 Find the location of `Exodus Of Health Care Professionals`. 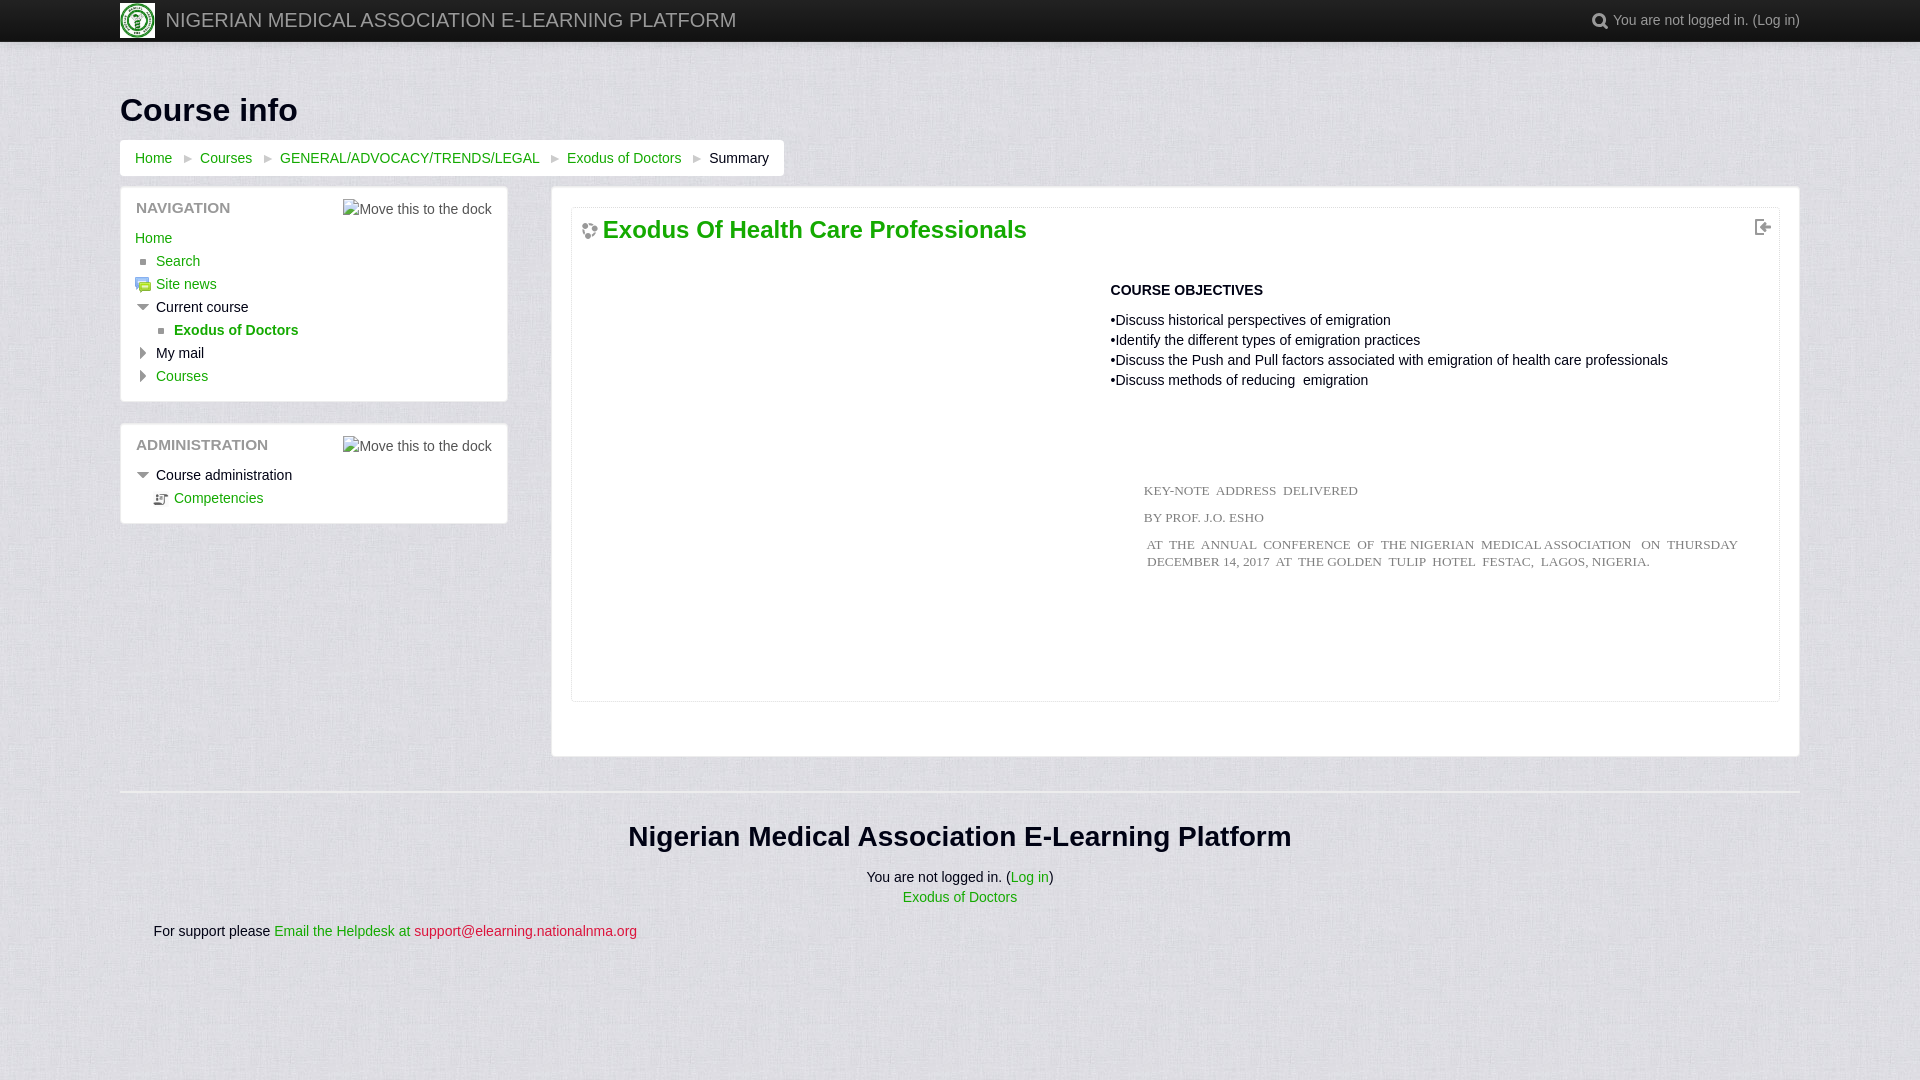

Exodus Of Health Care Professionals is located at coordinates (624, 158).